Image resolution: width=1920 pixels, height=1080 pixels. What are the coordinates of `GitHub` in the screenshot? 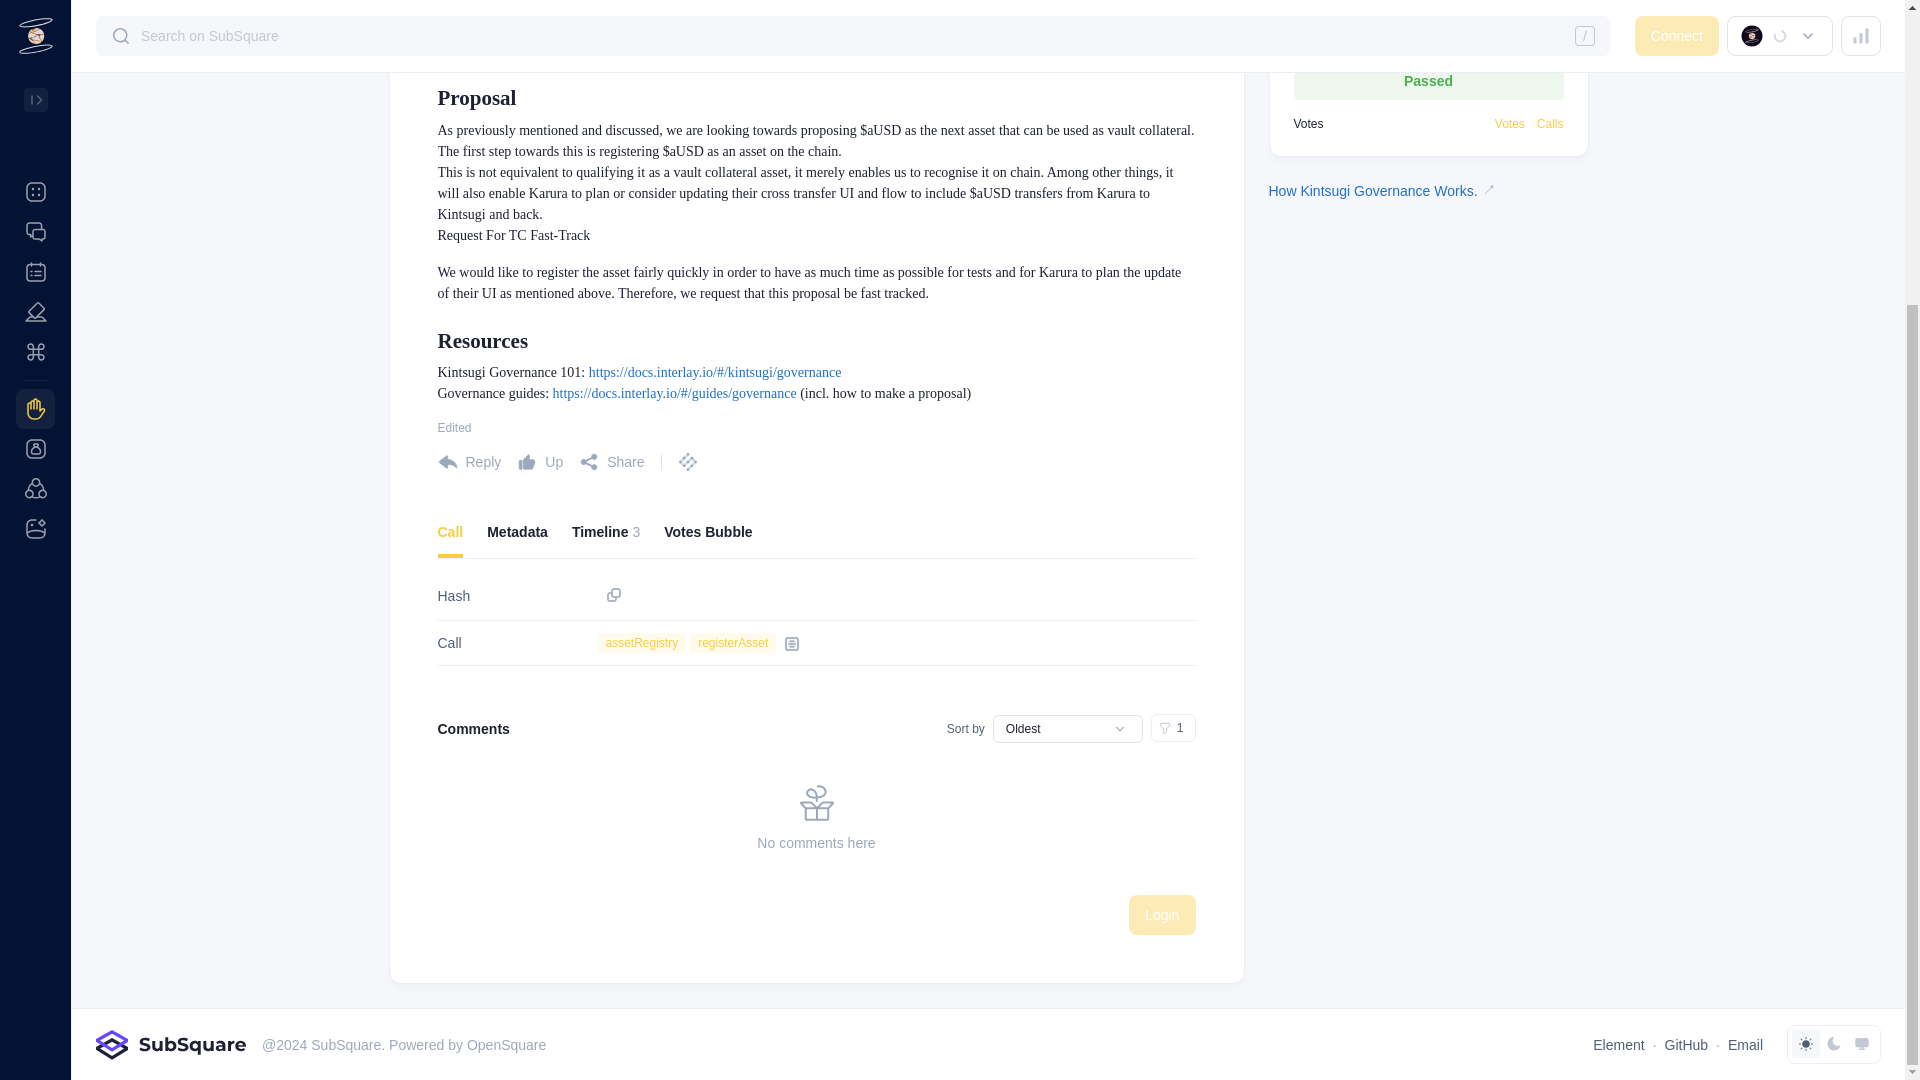 It's located at (1686, 1044).